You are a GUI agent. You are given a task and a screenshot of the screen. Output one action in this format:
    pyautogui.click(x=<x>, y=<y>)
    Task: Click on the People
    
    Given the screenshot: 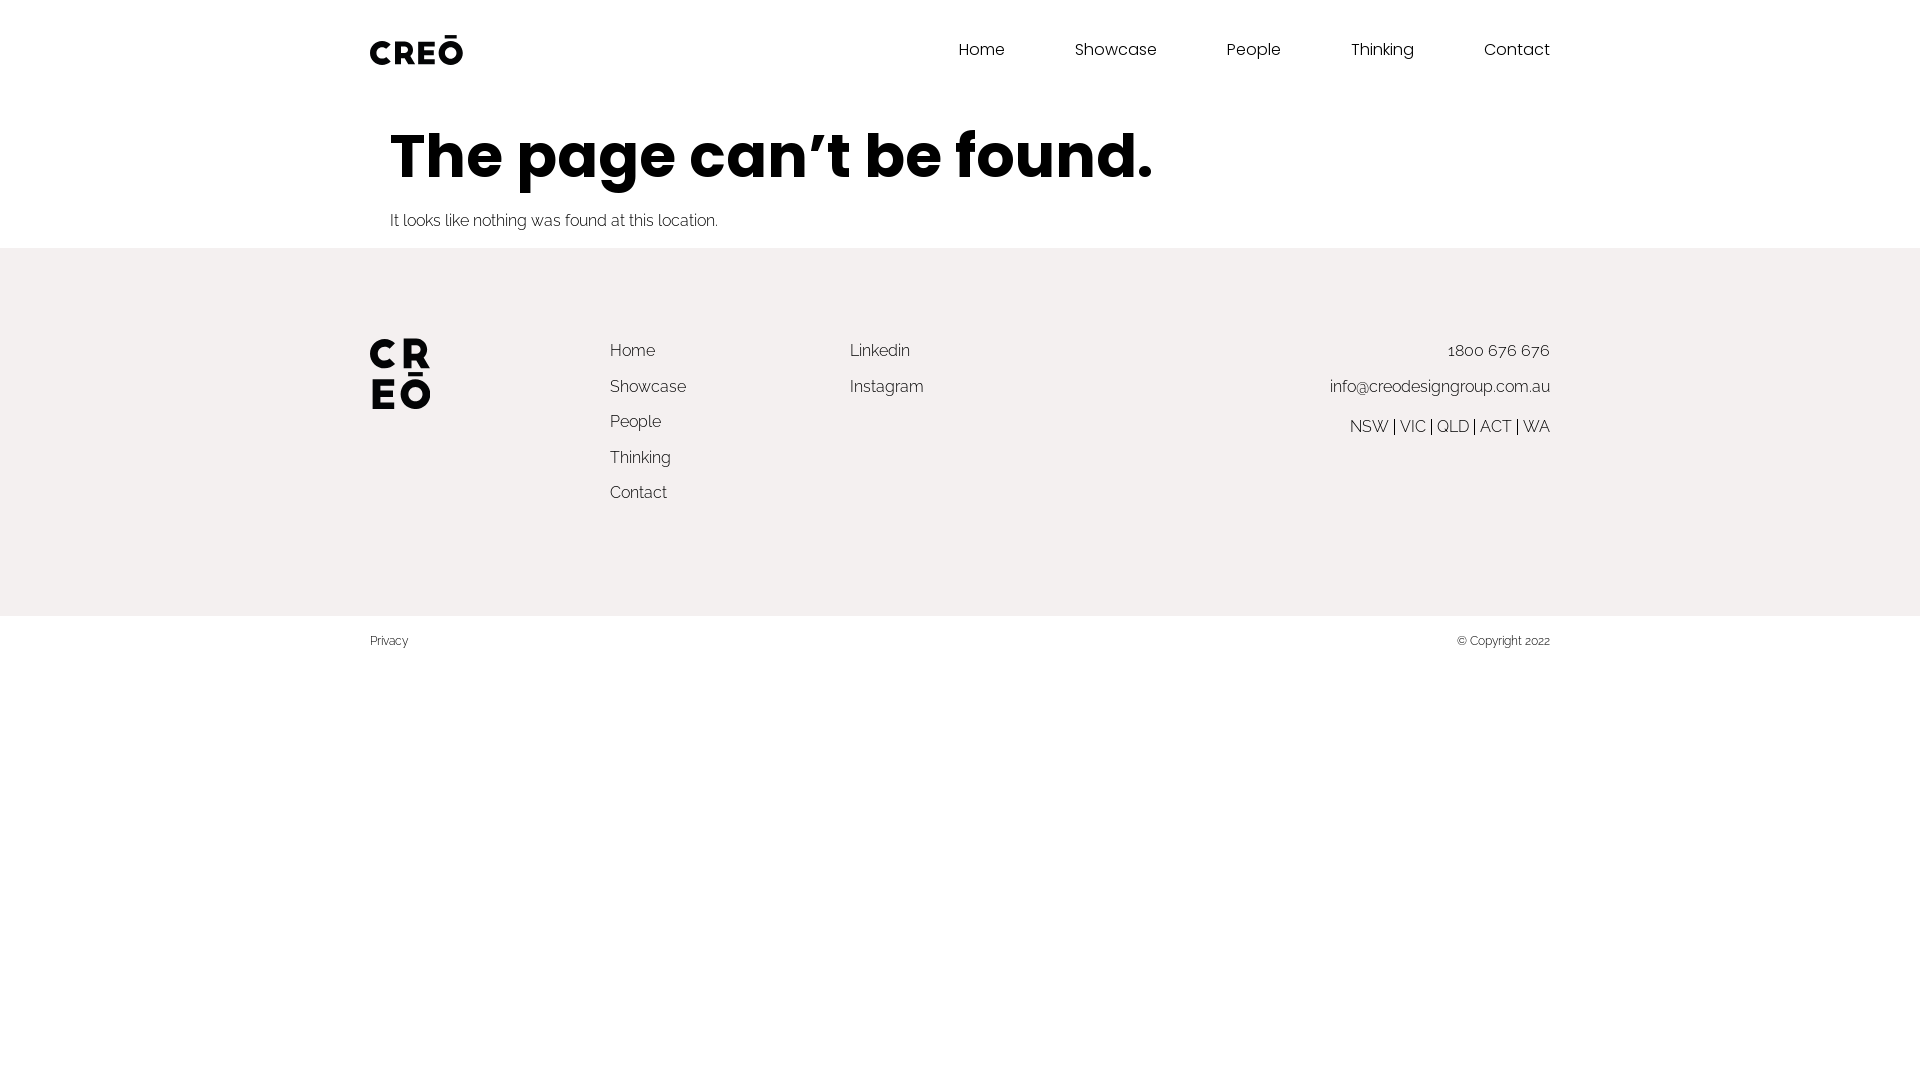 What is the action you would take?
    pyautogui.click(x=1254, y=50)
    